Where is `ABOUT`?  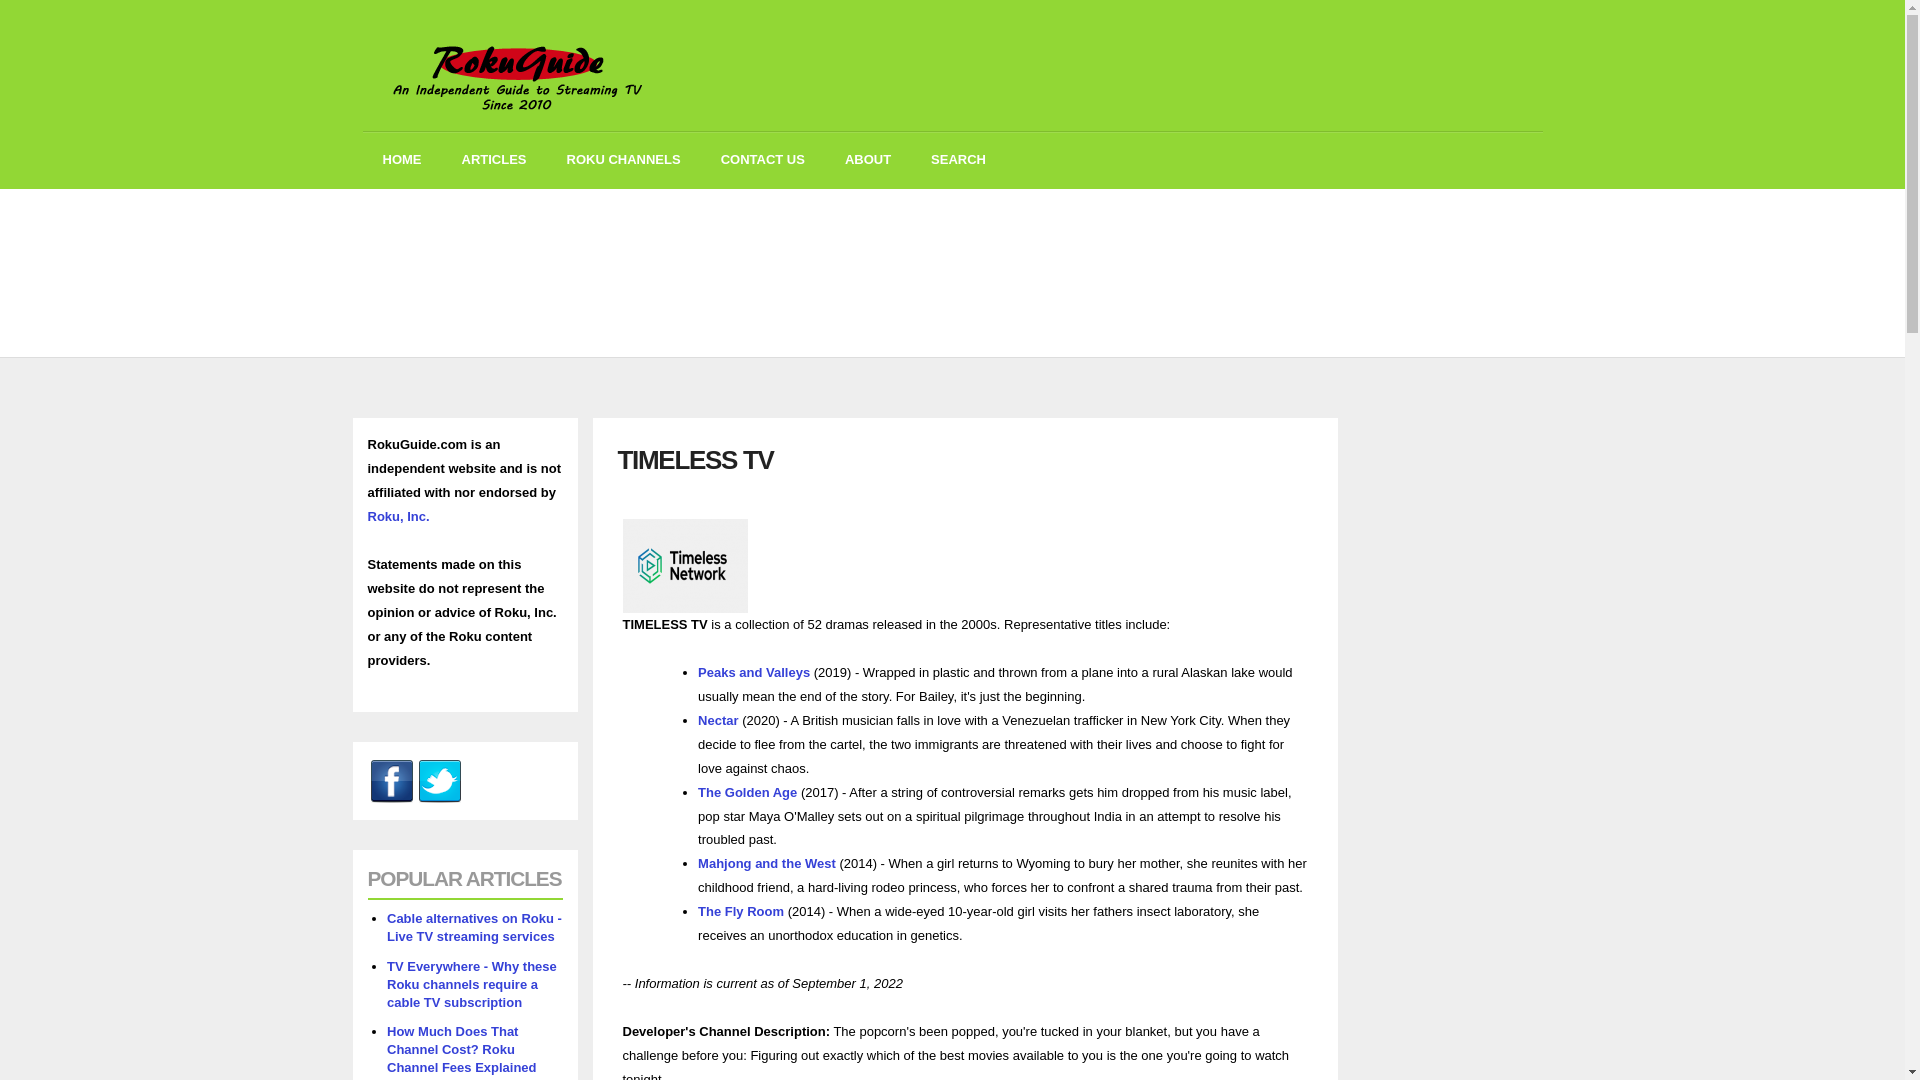
ABOUT is located at coordinates (868, 160).